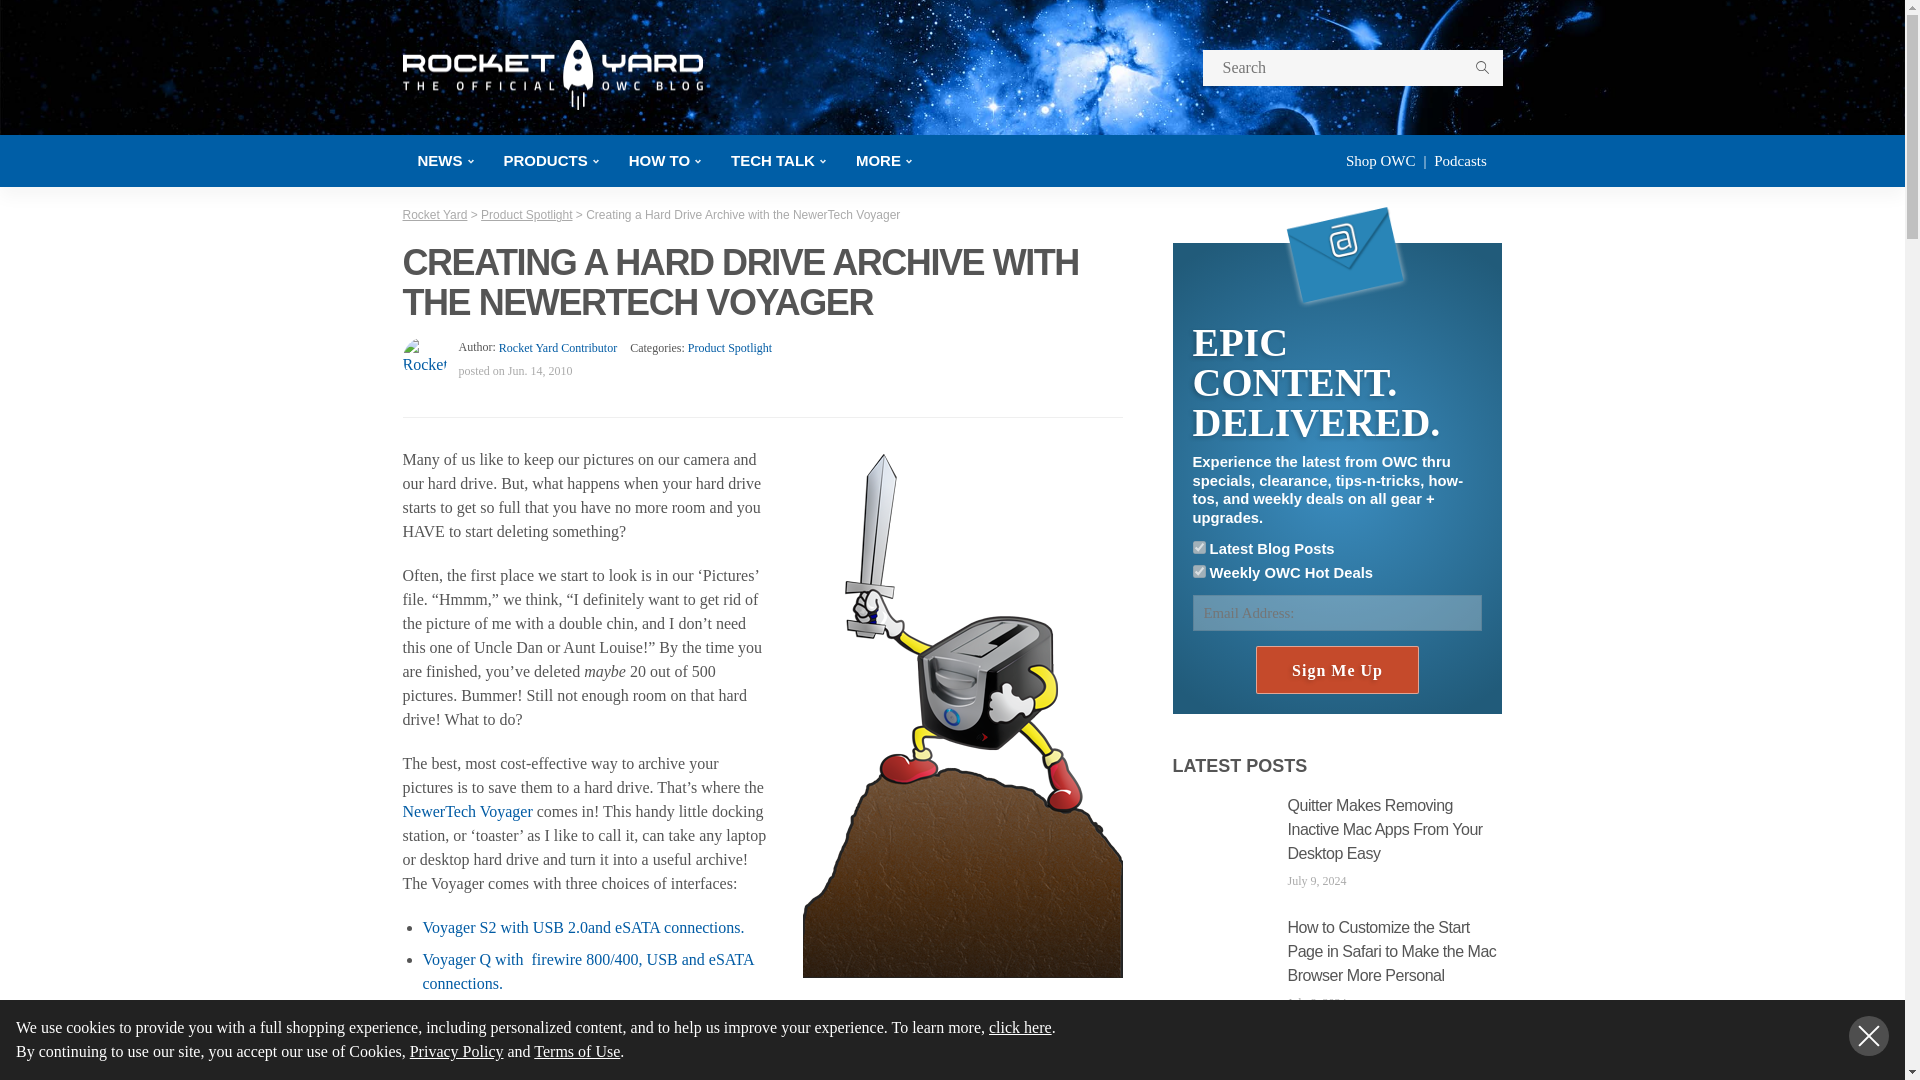 The width and height of the screenshot is (1920, 1080). I want to click on Go to the Product Spotlight category archives., so click(526, 215).